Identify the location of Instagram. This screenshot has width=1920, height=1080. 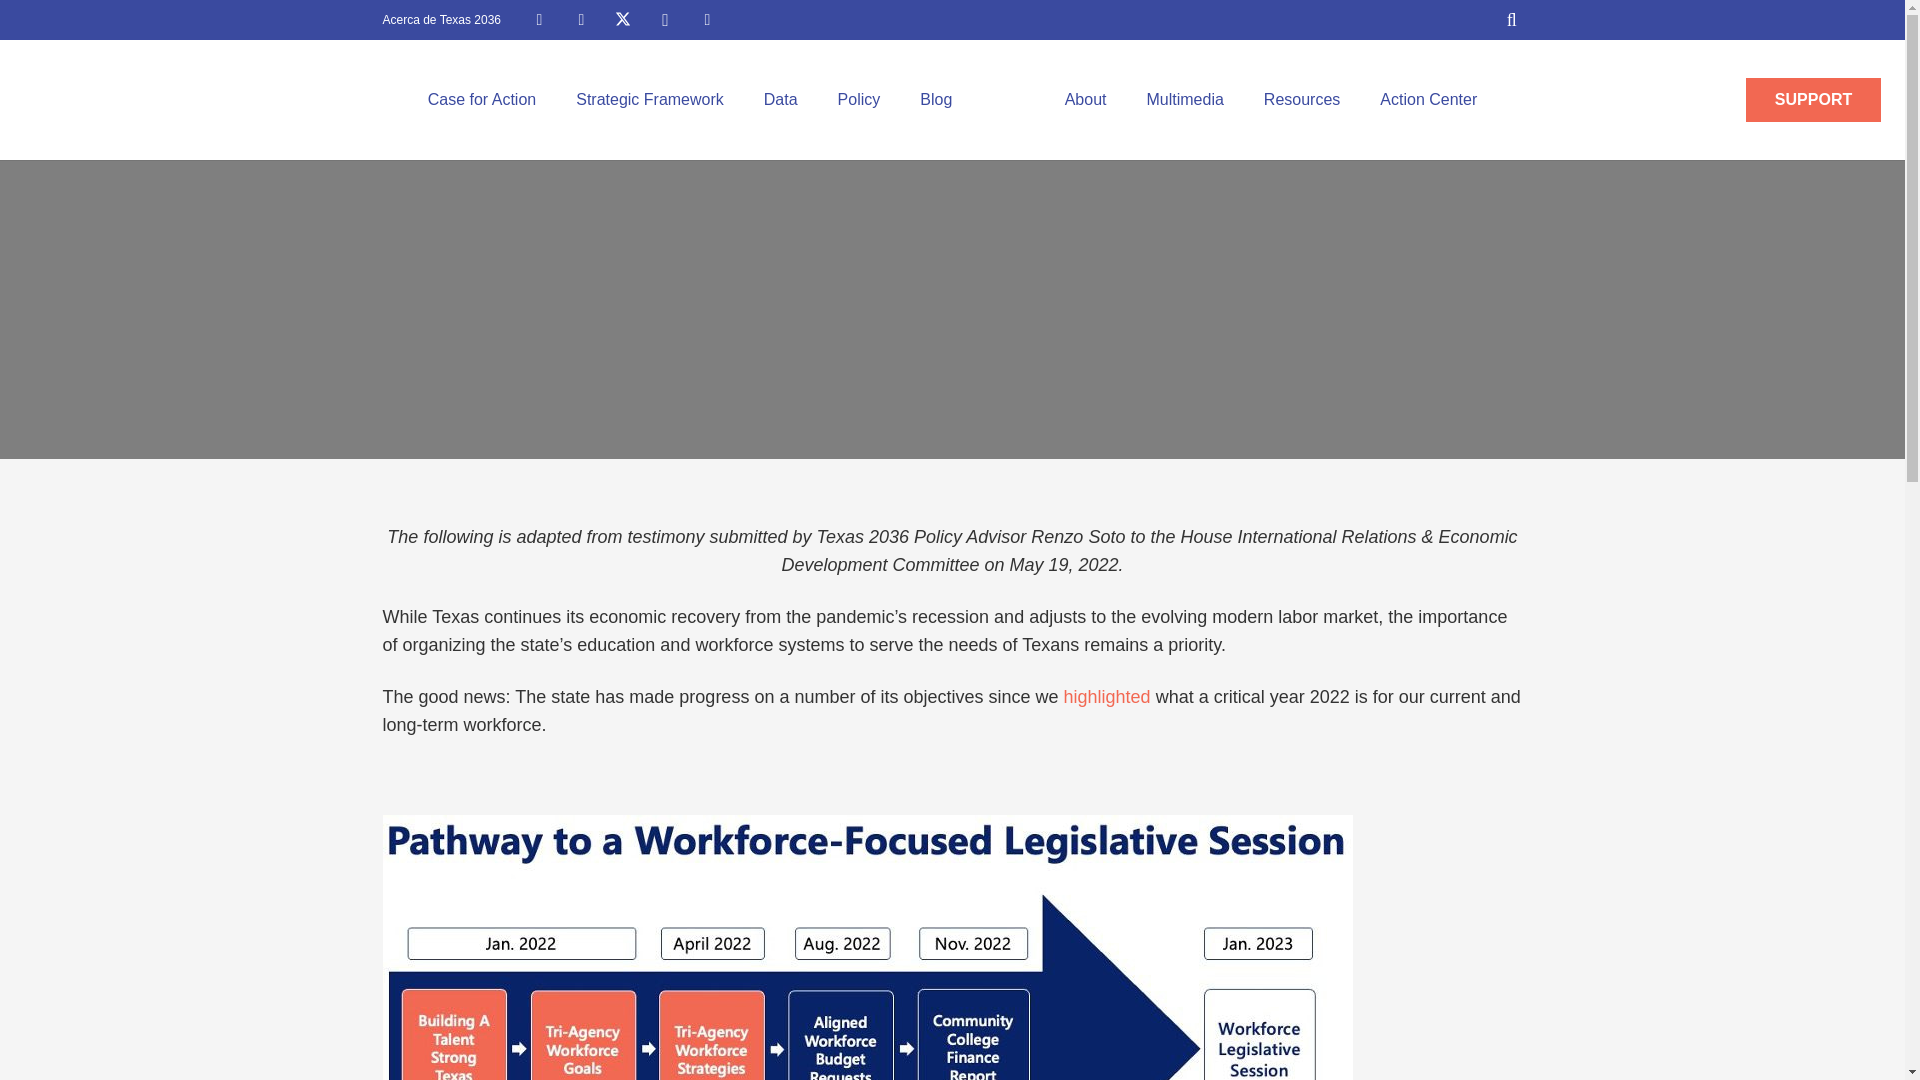
(664, 20).